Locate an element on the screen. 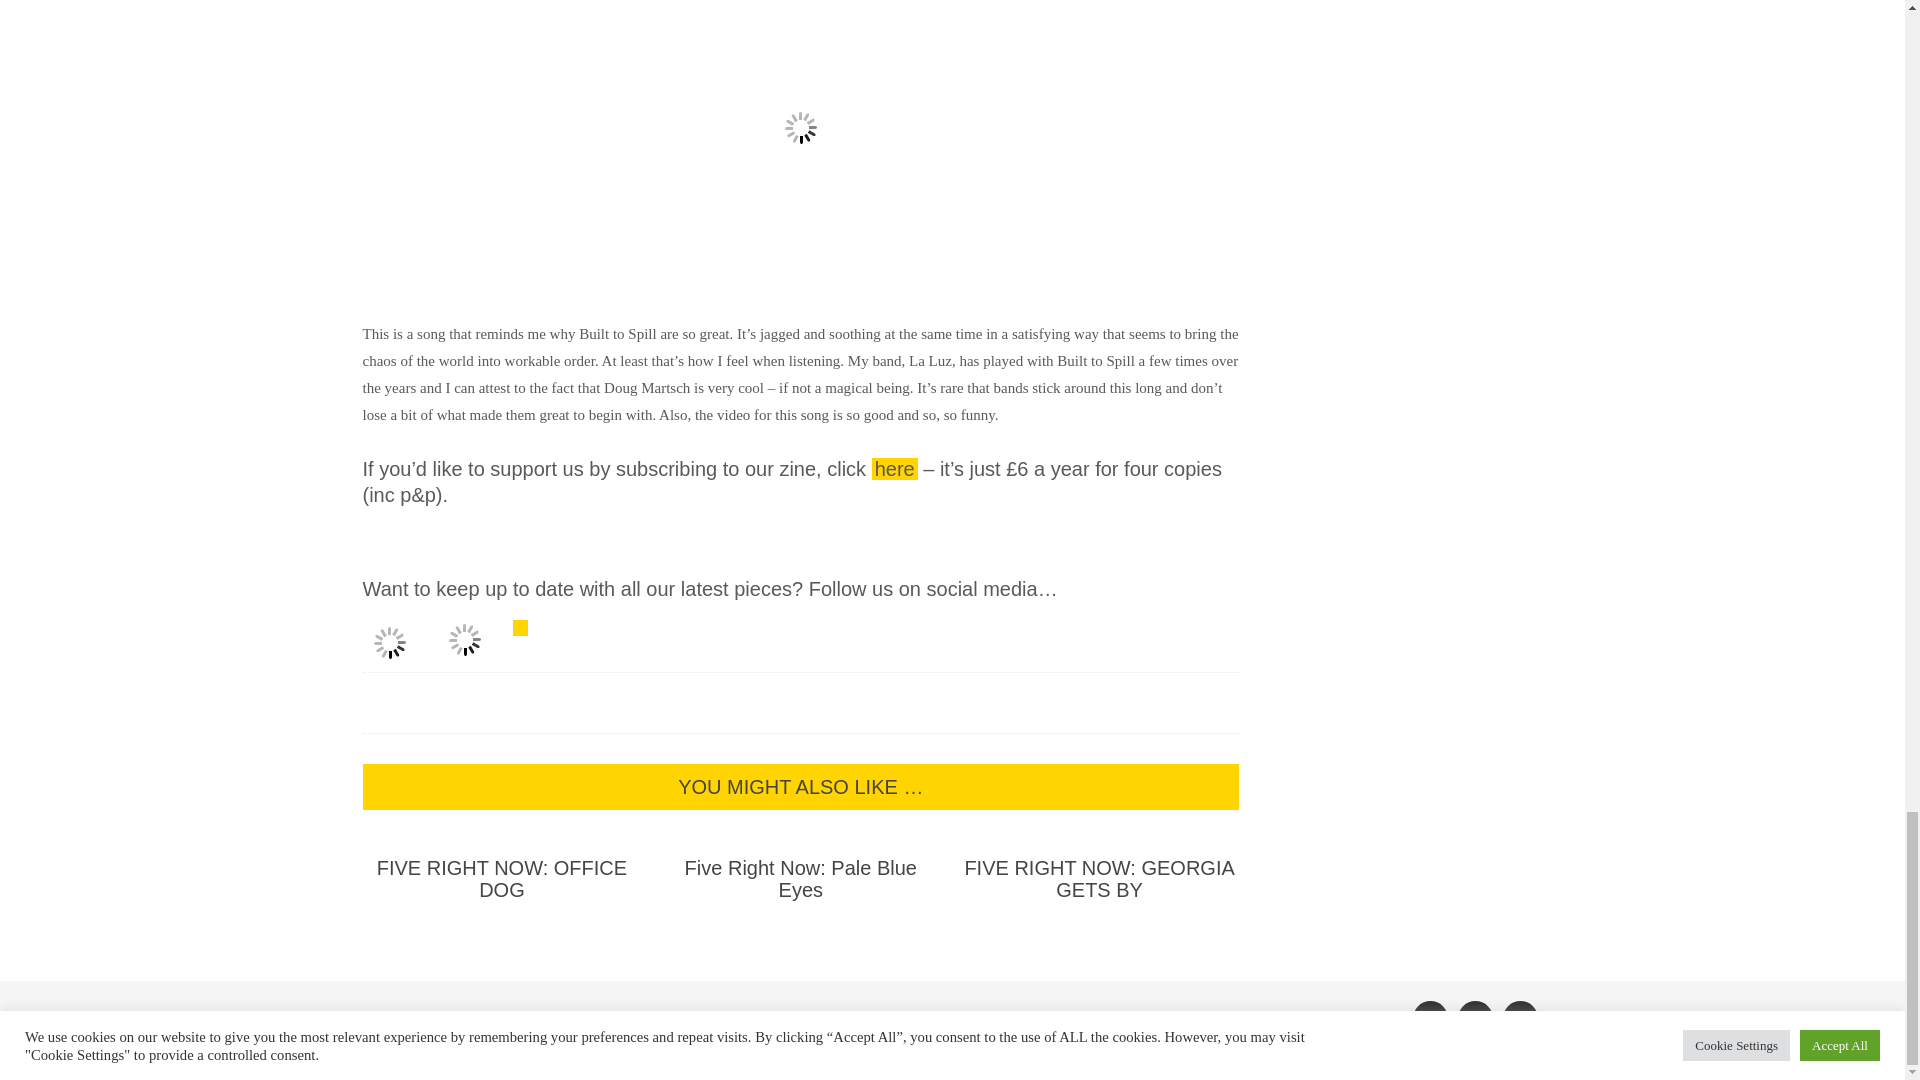 The height and width of the screenshot is (1080, 1920). here is located at coordinates (894, 468).